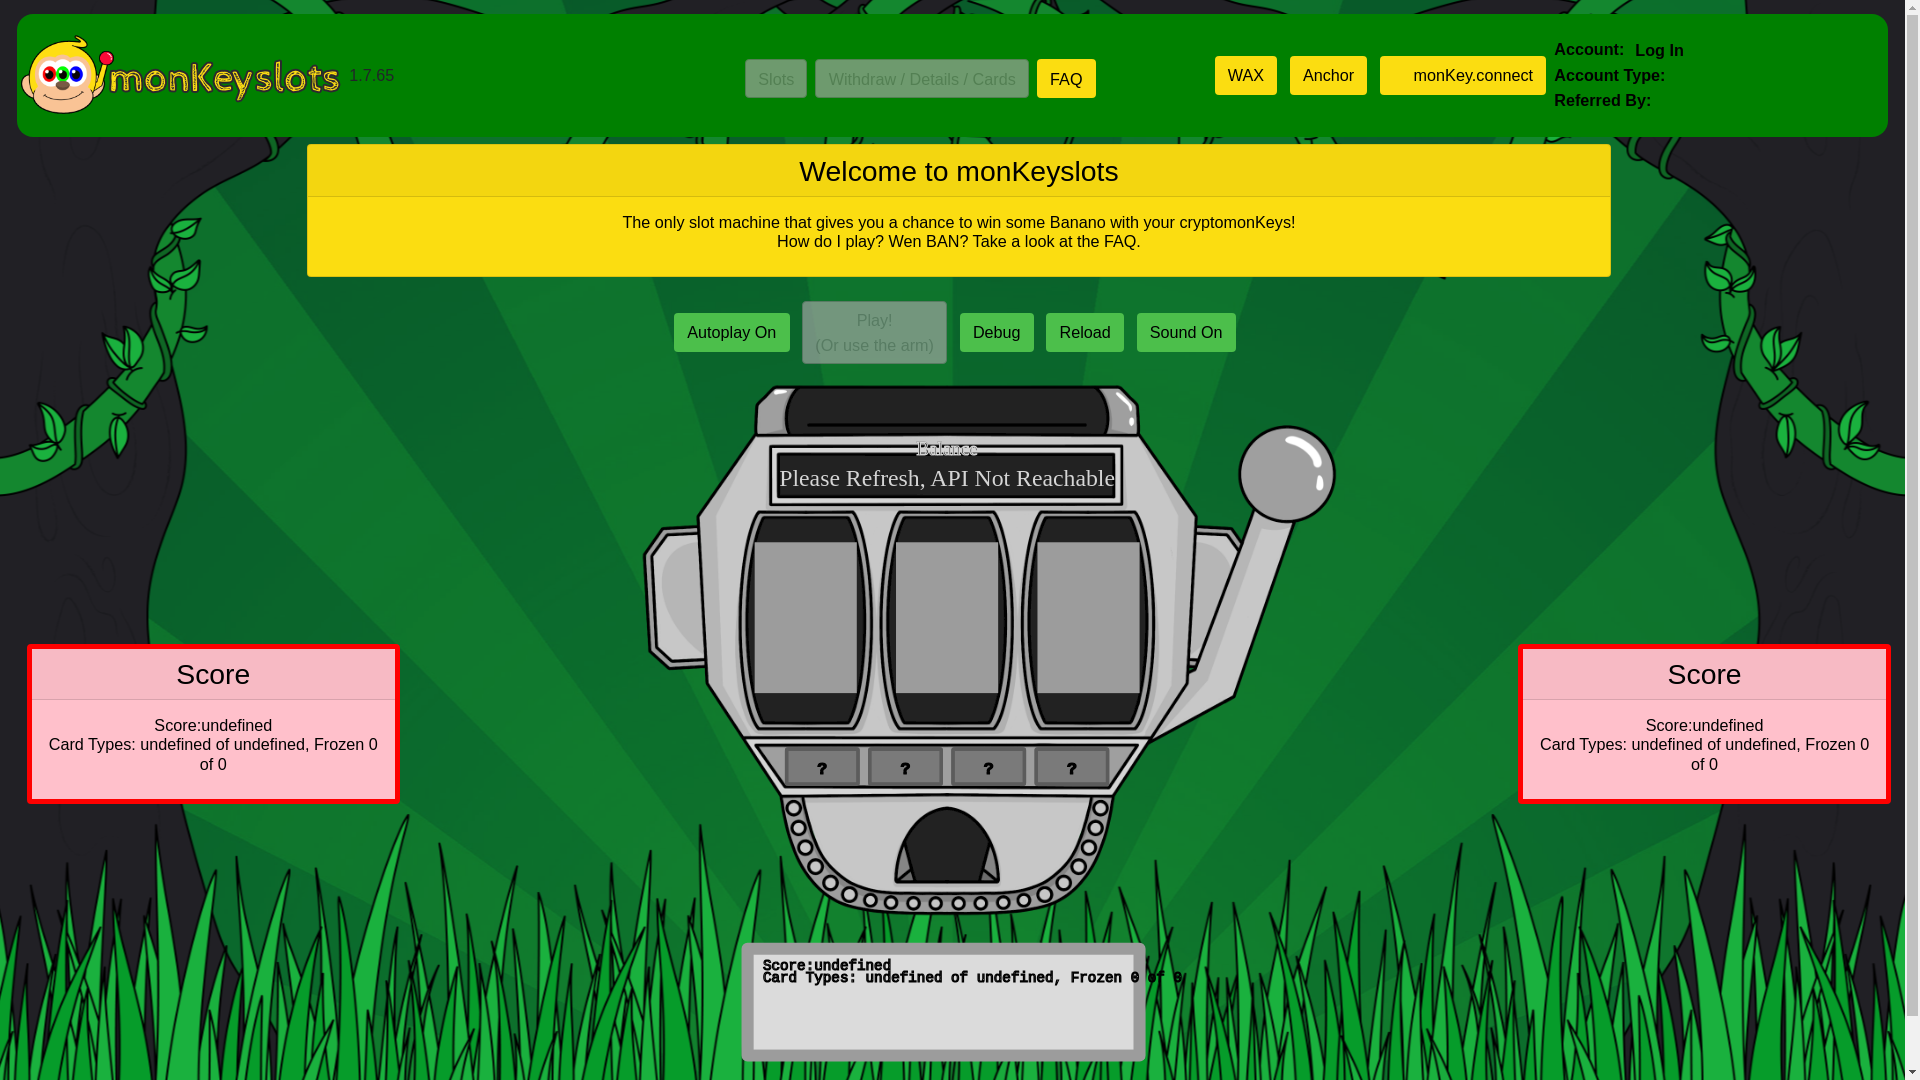 The height and width of the screenshot is (1080, 1920). What do you see at coordinates (1085, 332) in the screenshot?
I see `Reload` at bounding box center [1085, 332].